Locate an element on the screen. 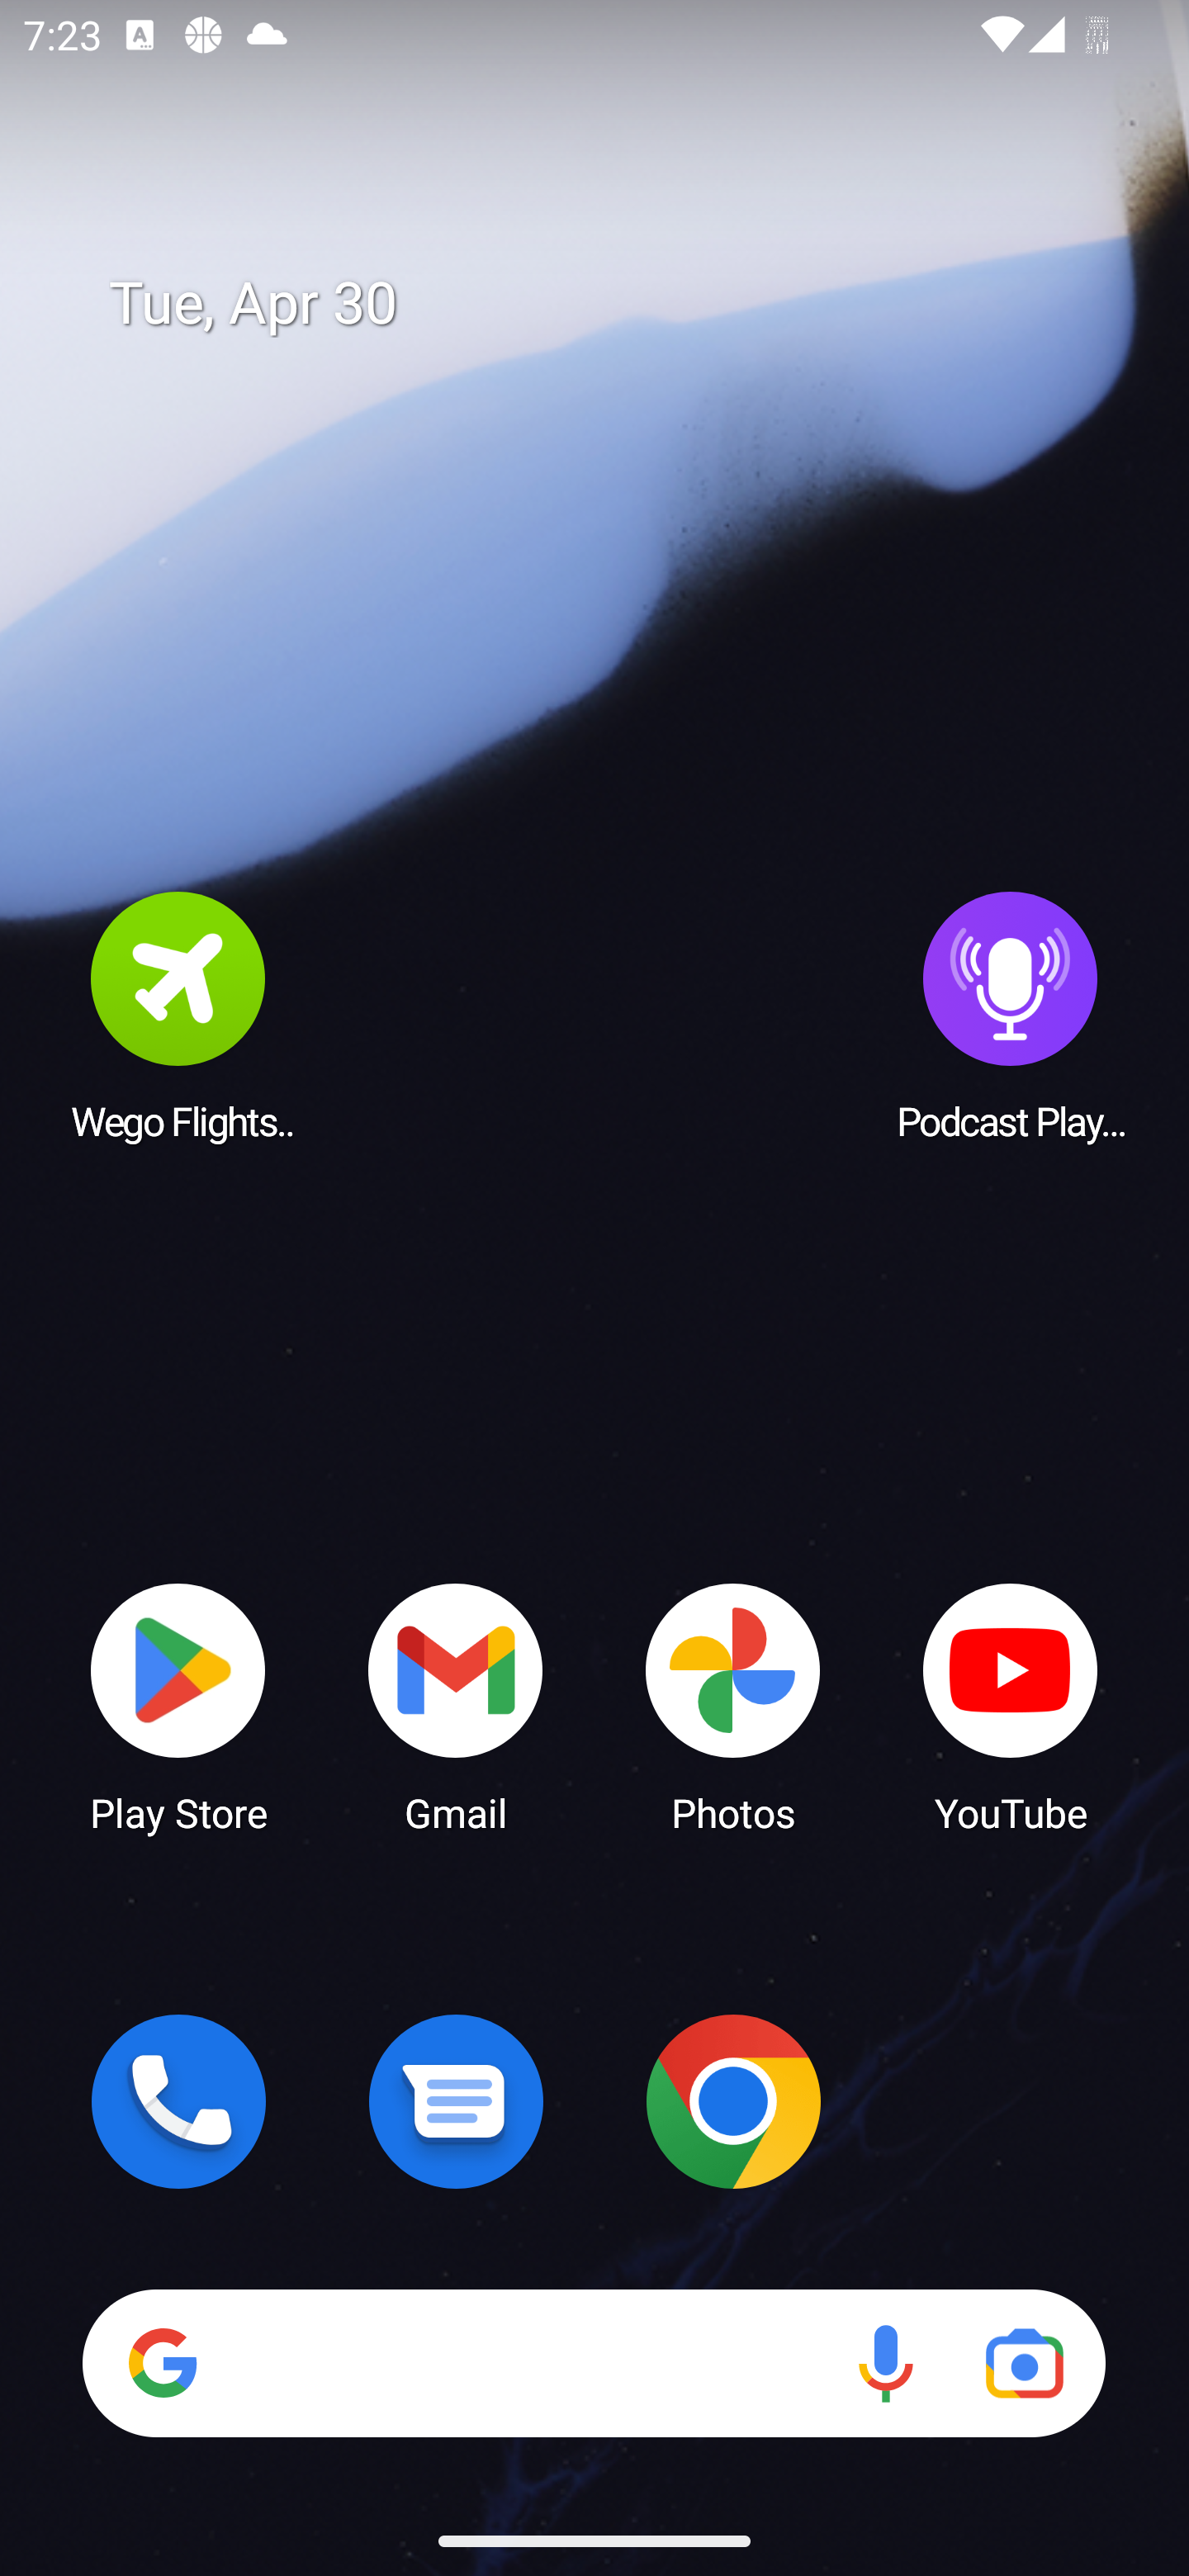 The width and height of the screenshot is (1189, 2576). Wego Flights & Hotels is located at coordinates (178, 1015).